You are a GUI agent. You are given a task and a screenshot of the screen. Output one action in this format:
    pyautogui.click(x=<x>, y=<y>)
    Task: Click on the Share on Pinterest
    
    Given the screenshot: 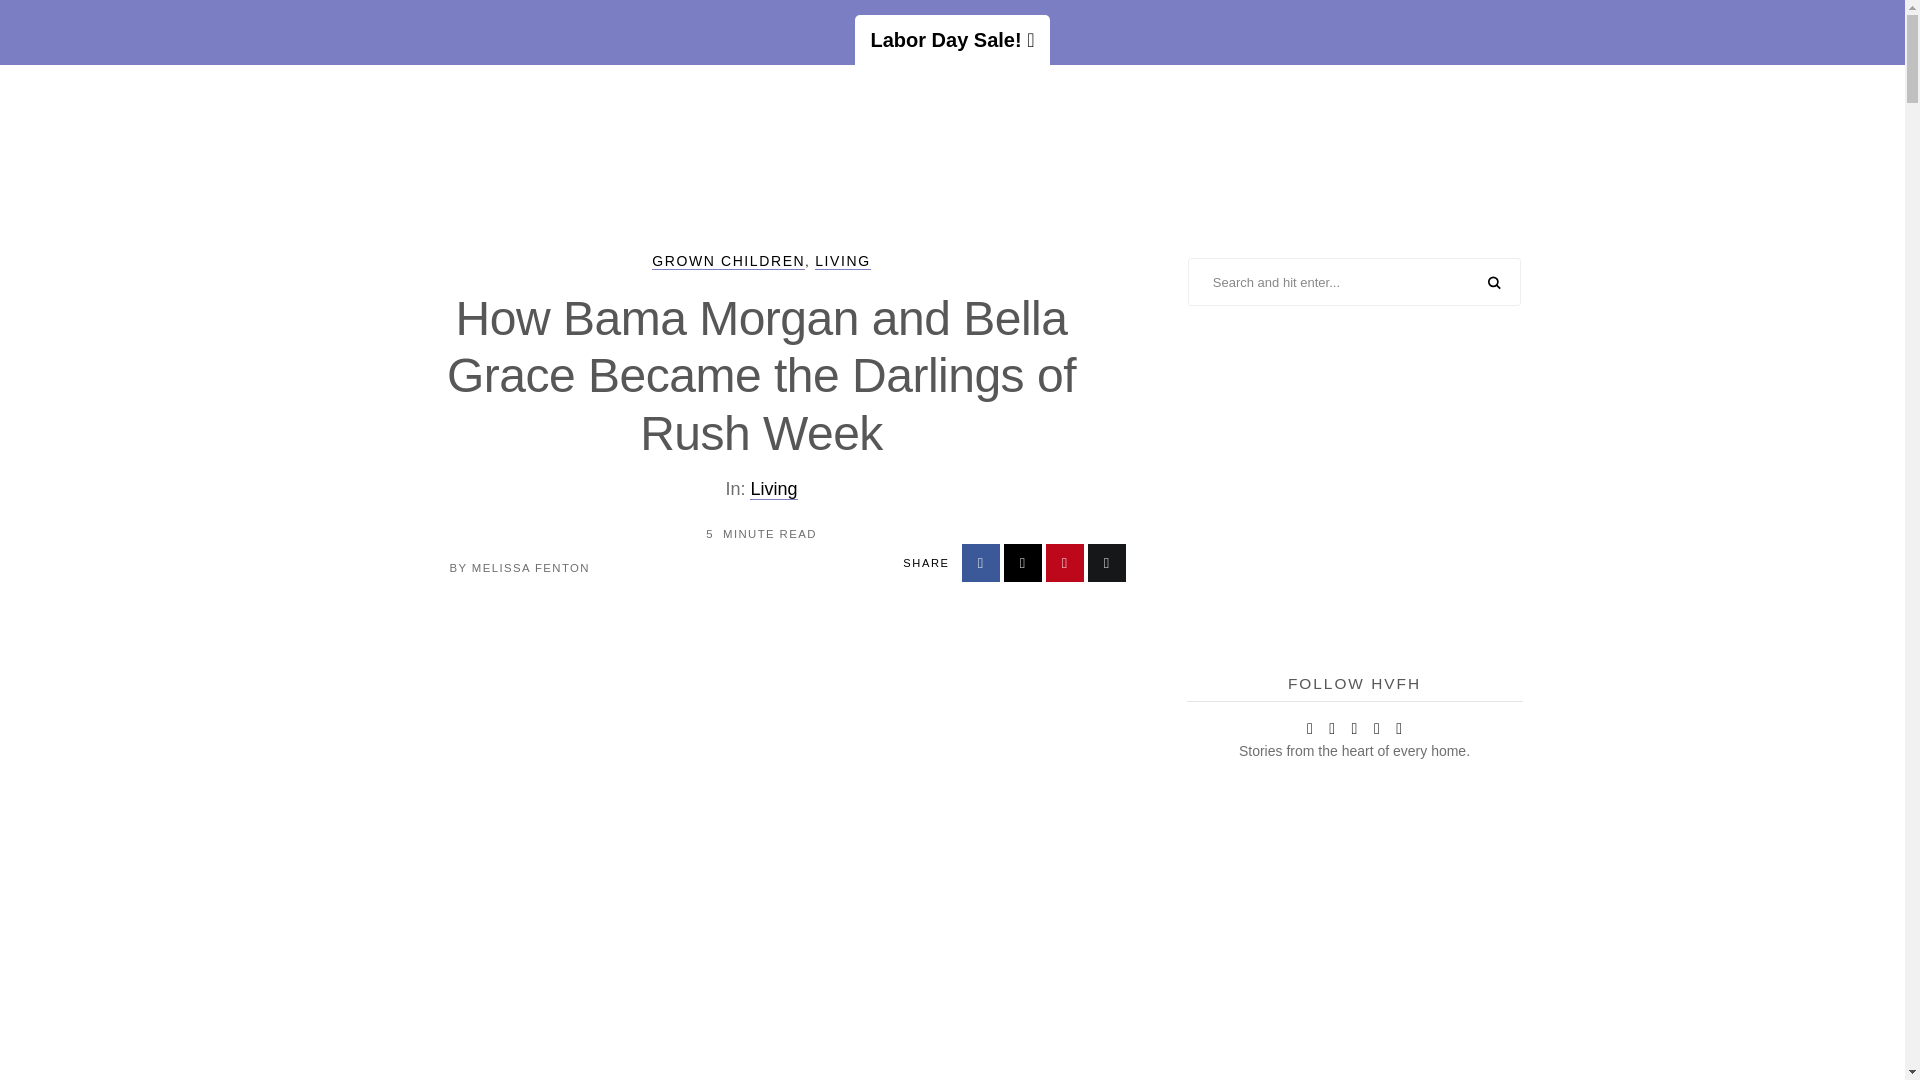 What is the action you would take?
    pyautogui.click(x=1065, y=563)
    